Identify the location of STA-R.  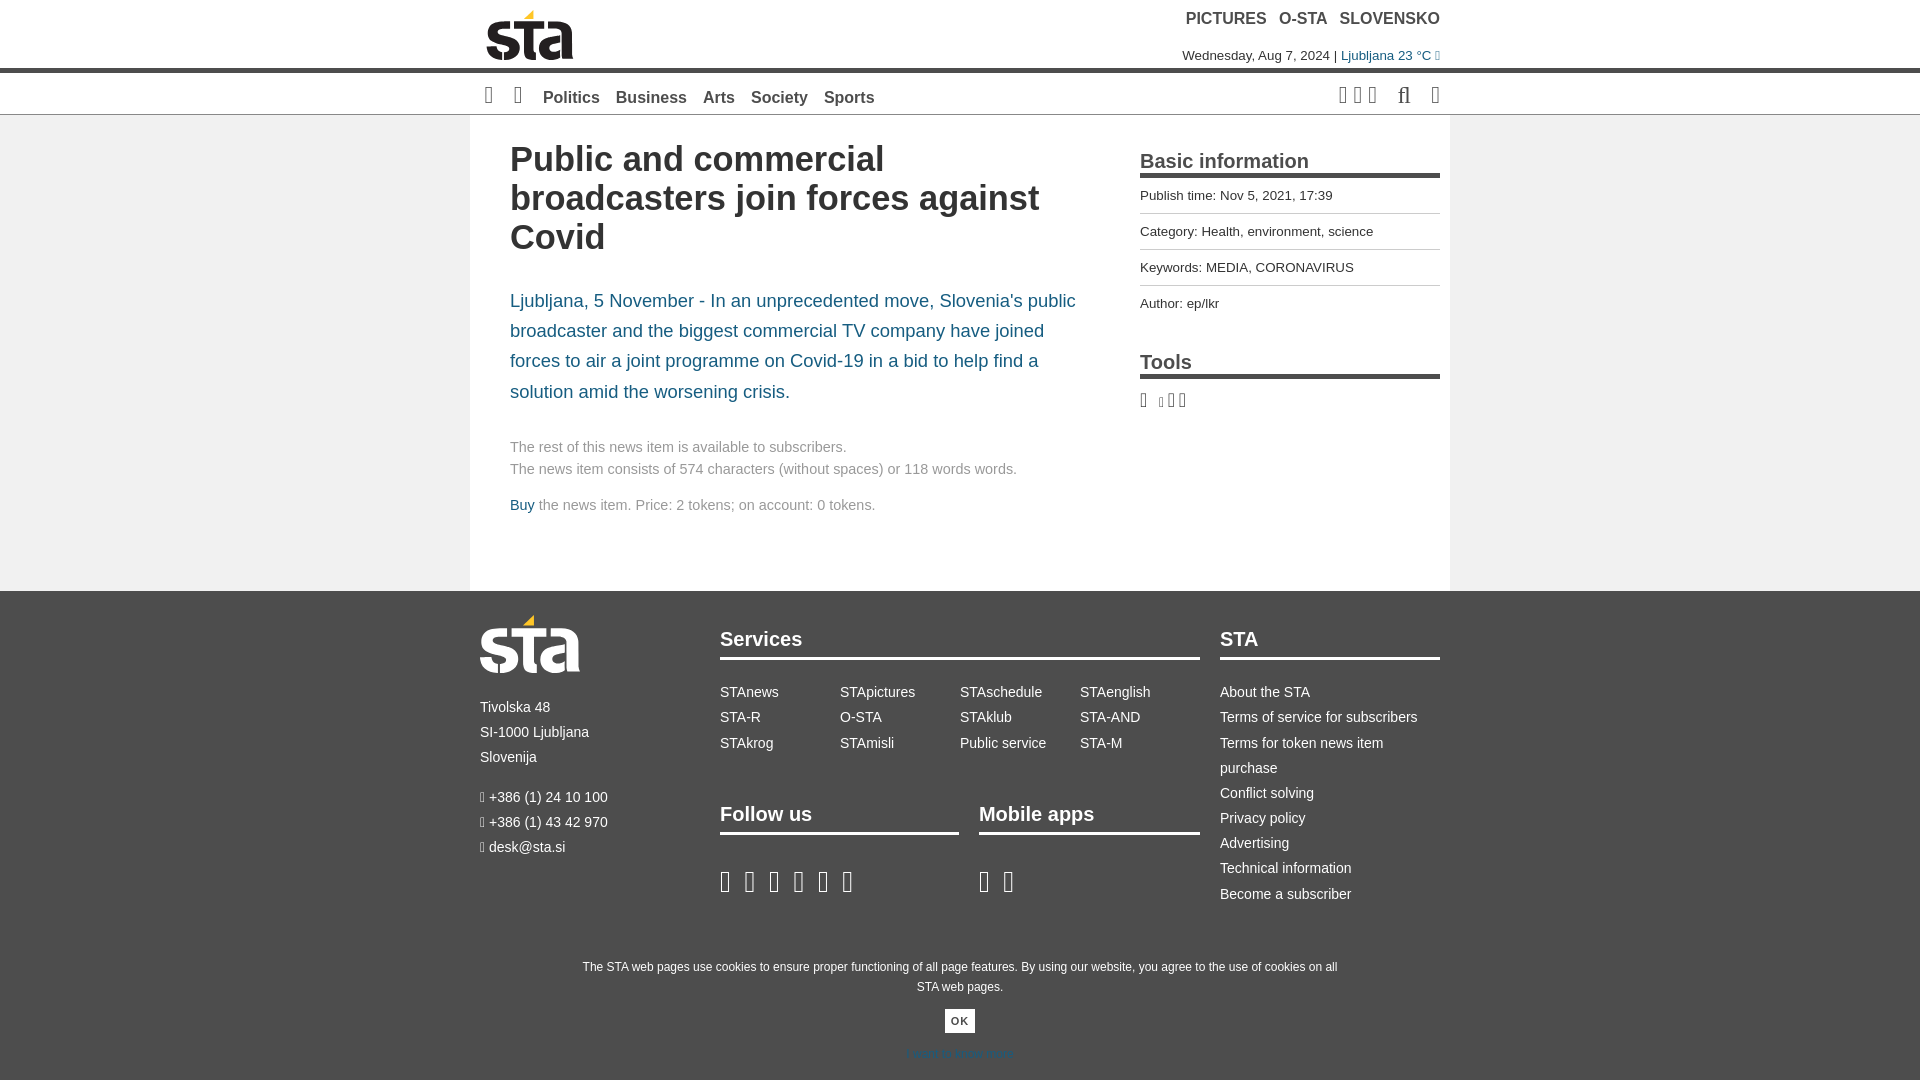
(780, 718).